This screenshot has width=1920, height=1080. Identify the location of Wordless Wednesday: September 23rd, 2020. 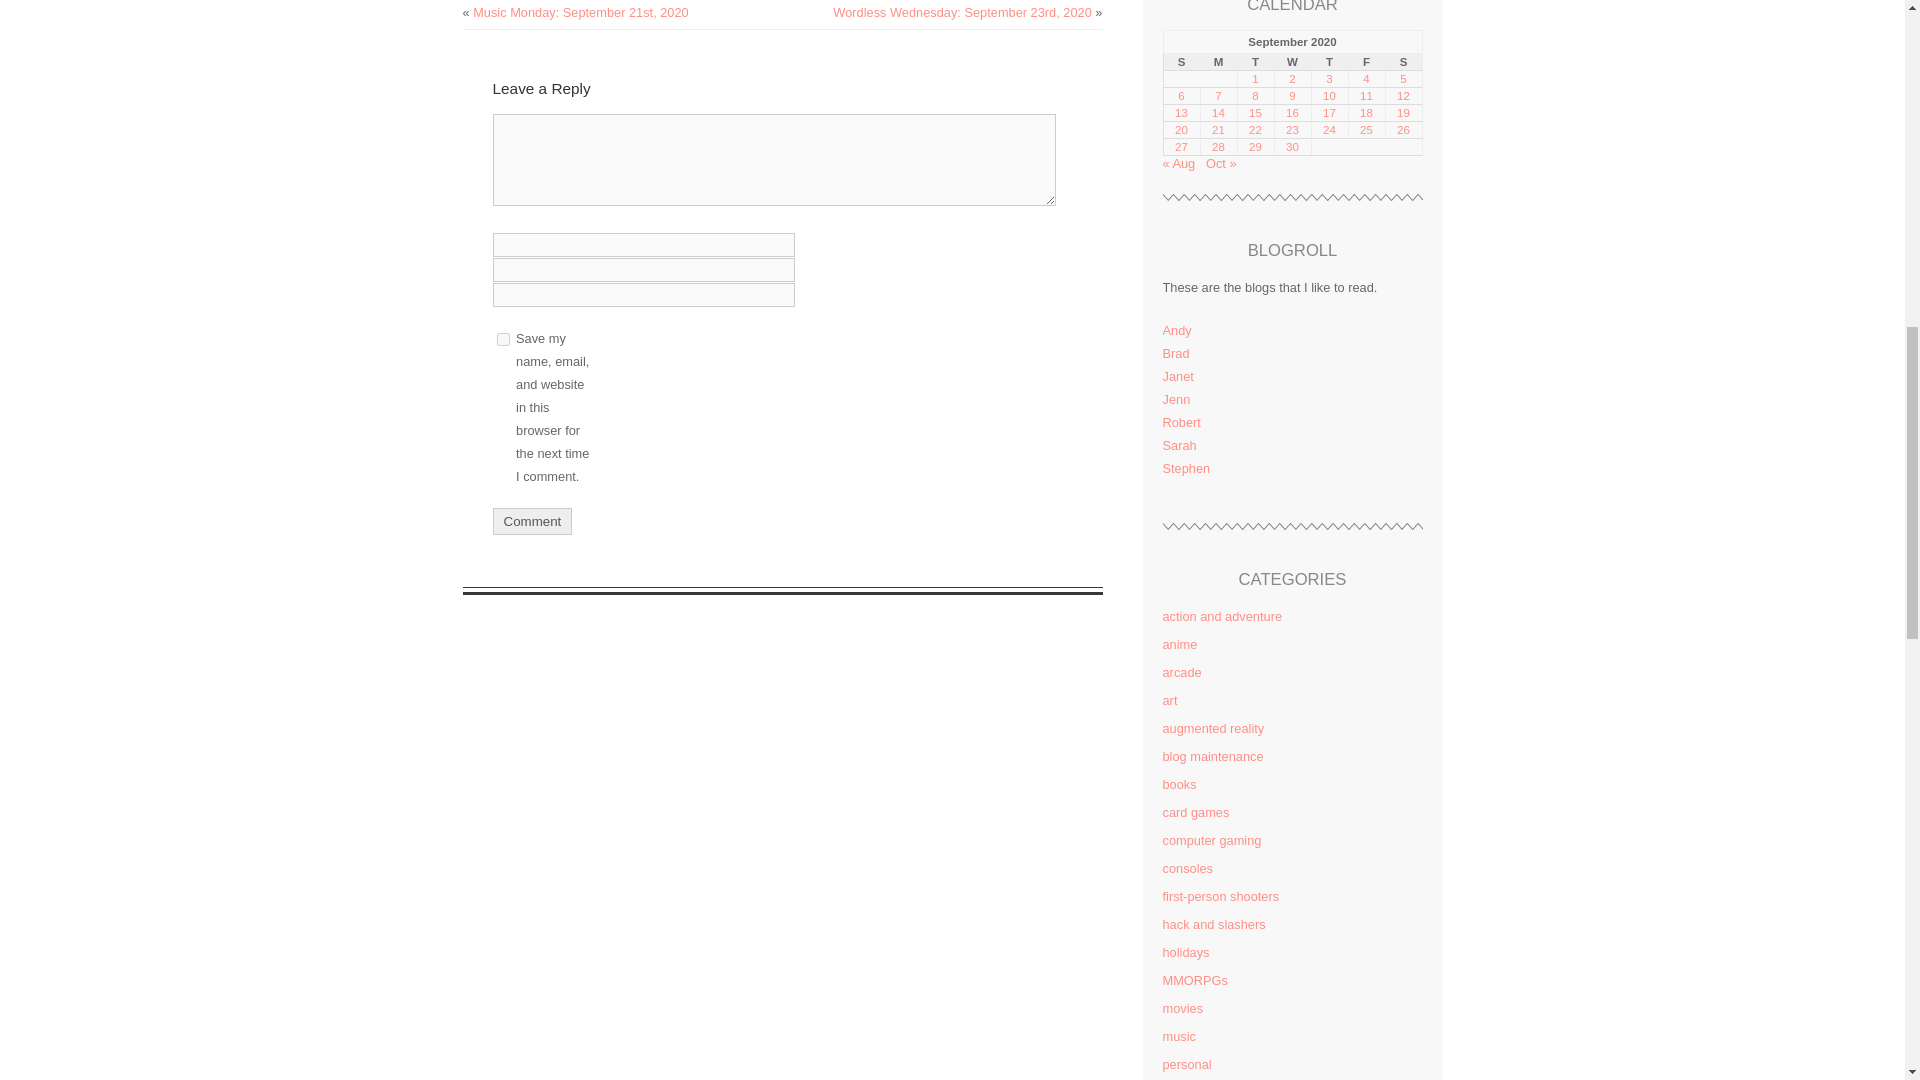
(962, 12).